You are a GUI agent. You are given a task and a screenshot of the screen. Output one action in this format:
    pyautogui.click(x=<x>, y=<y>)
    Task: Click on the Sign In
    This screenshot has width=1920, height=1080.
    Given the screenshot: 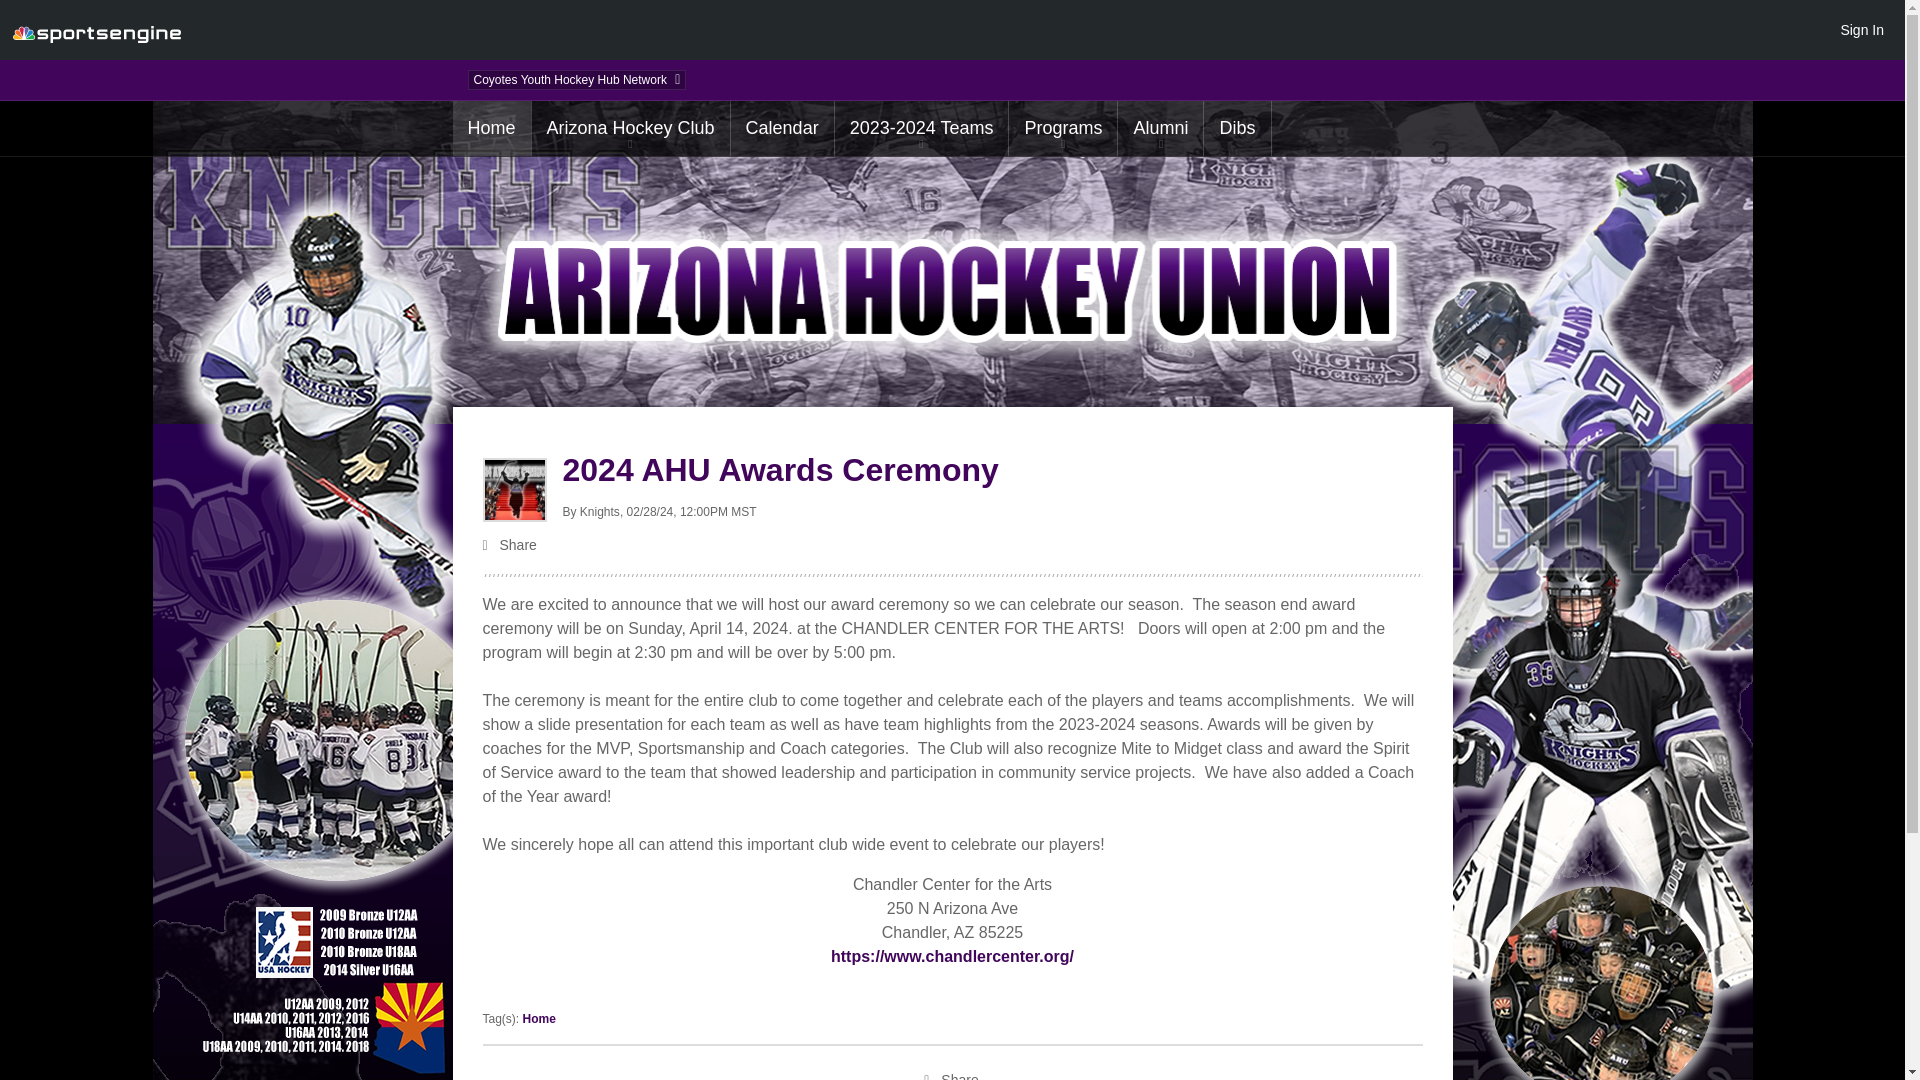 What is the action you would take?
    pyautogui.click(x=1861, y=29)
    